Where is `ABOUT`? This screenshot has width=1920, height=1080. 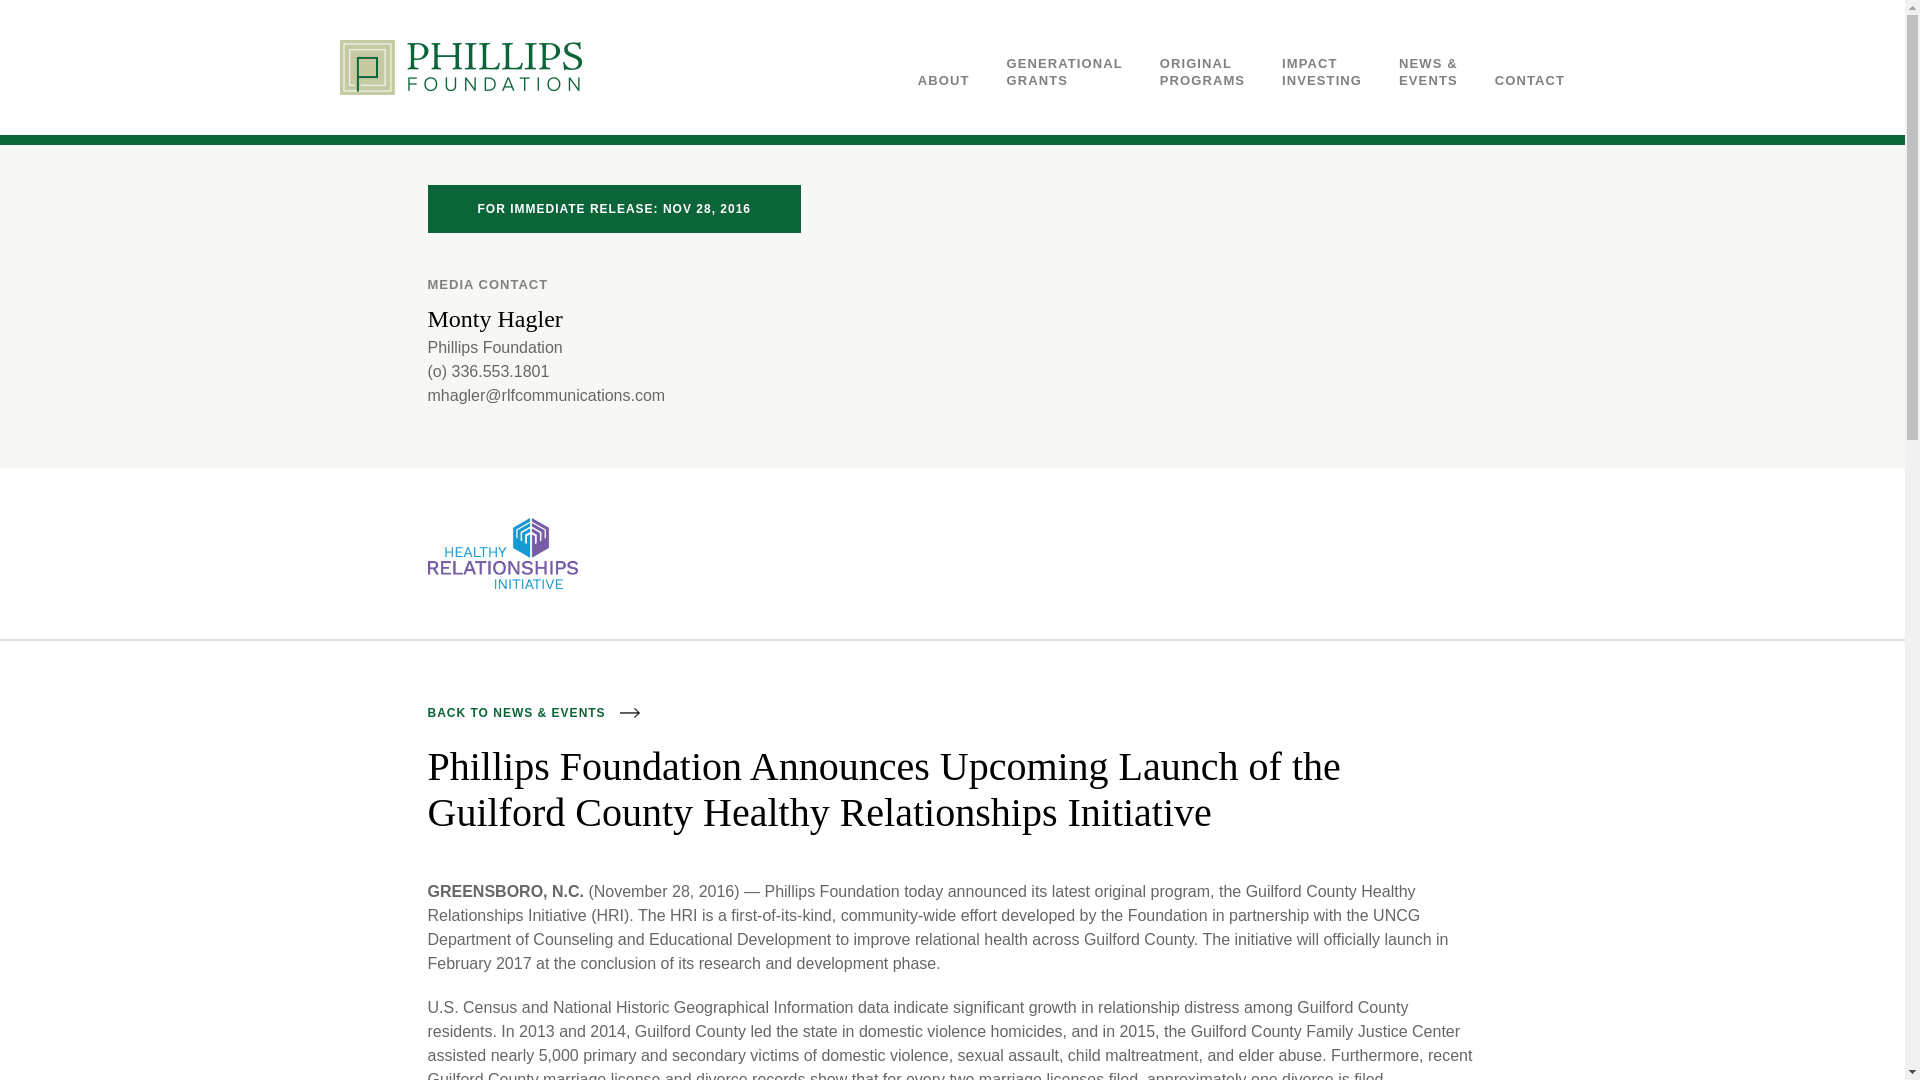 ABOUT is located at coordinates (1322, 72).